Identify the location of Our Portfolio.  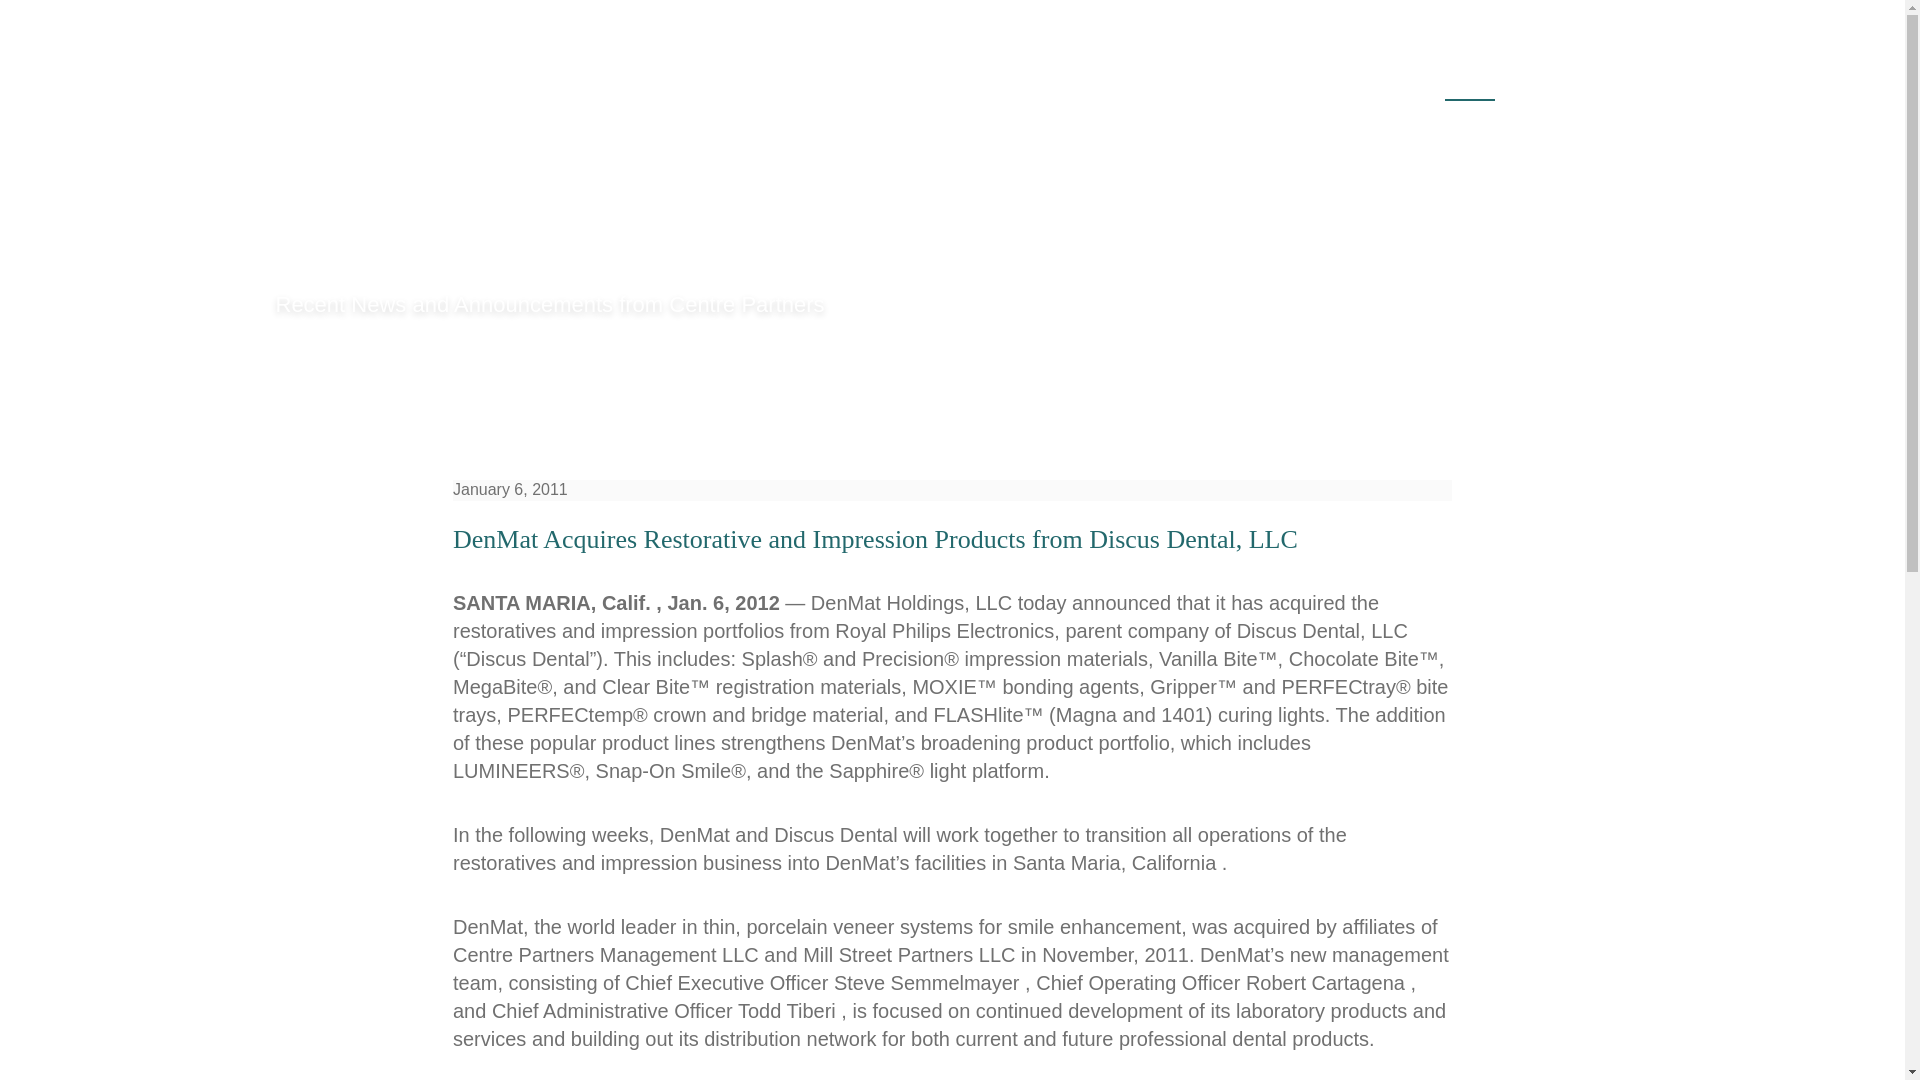
(1256, 81).